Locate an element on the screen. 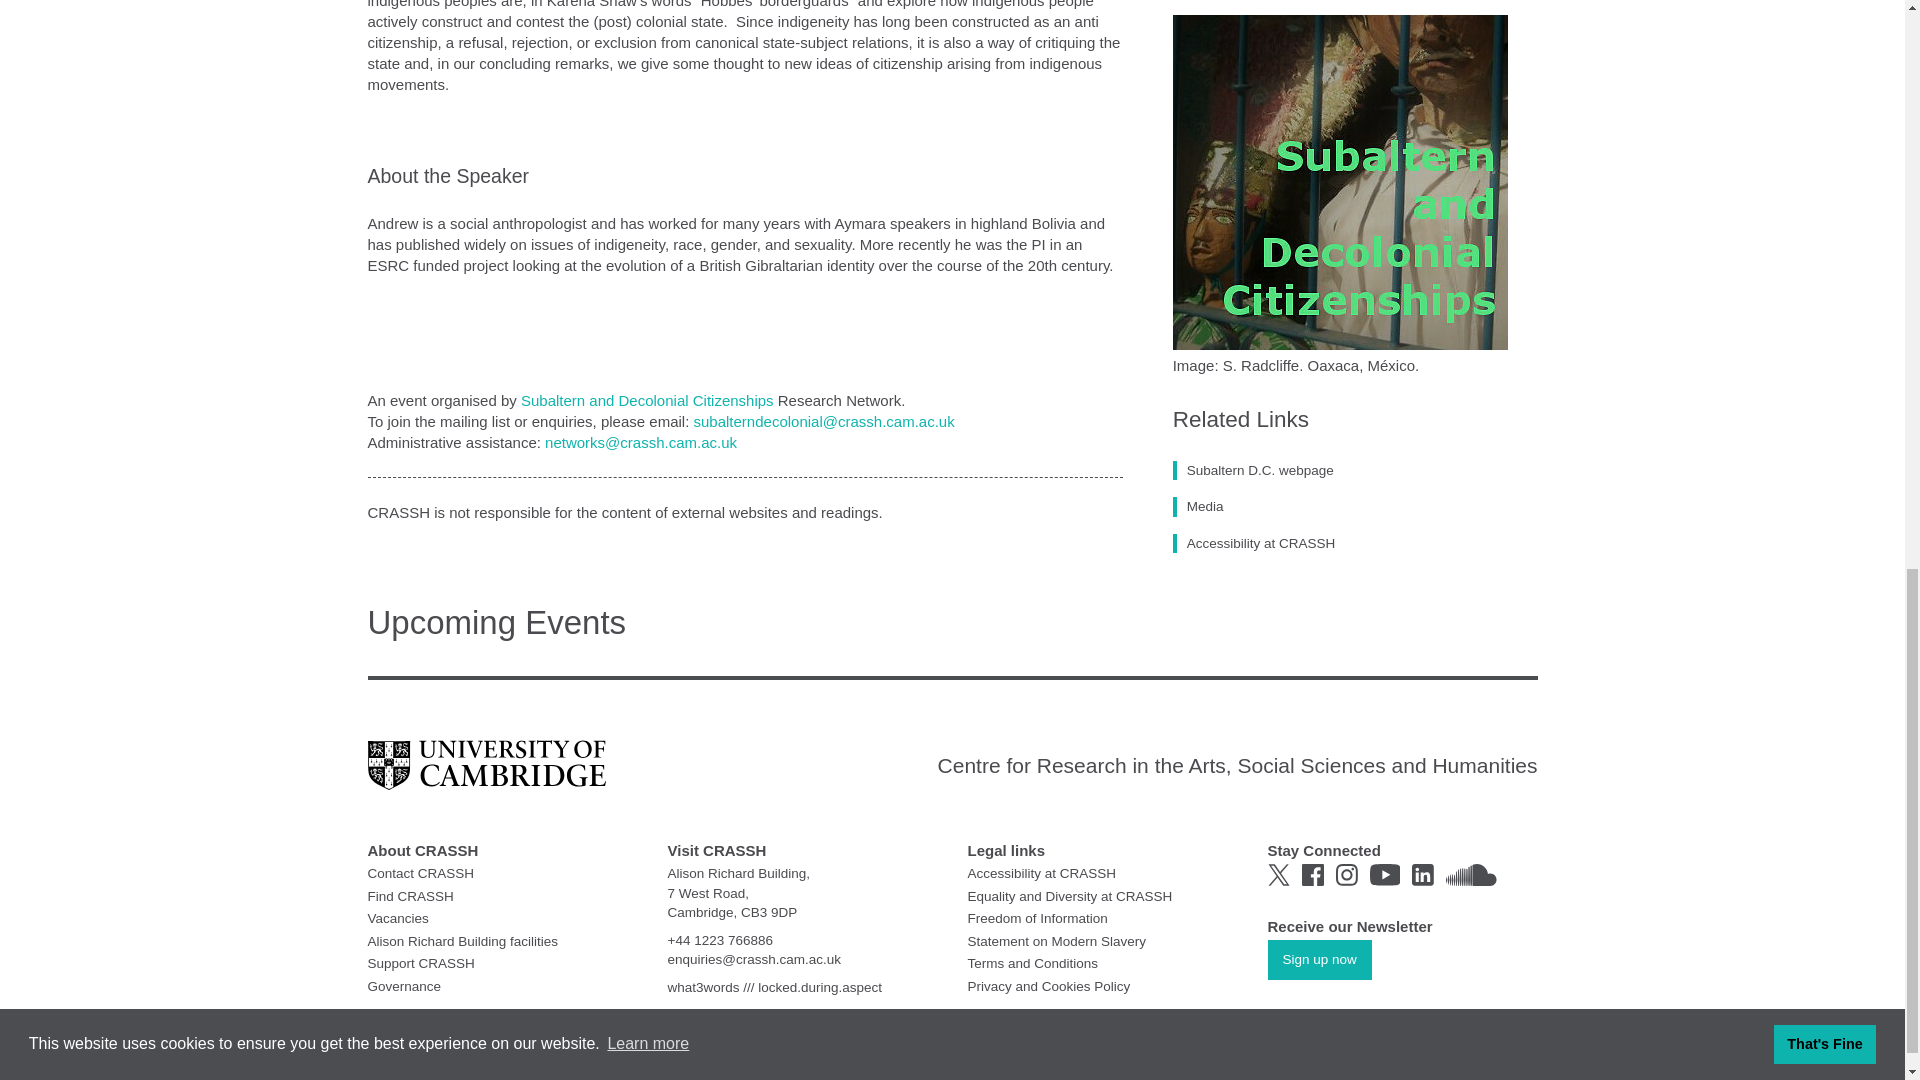 This screenshot has height=1080, width=1920. Equality and Diversity at CRASSH is located at coordinates (1070, 894).